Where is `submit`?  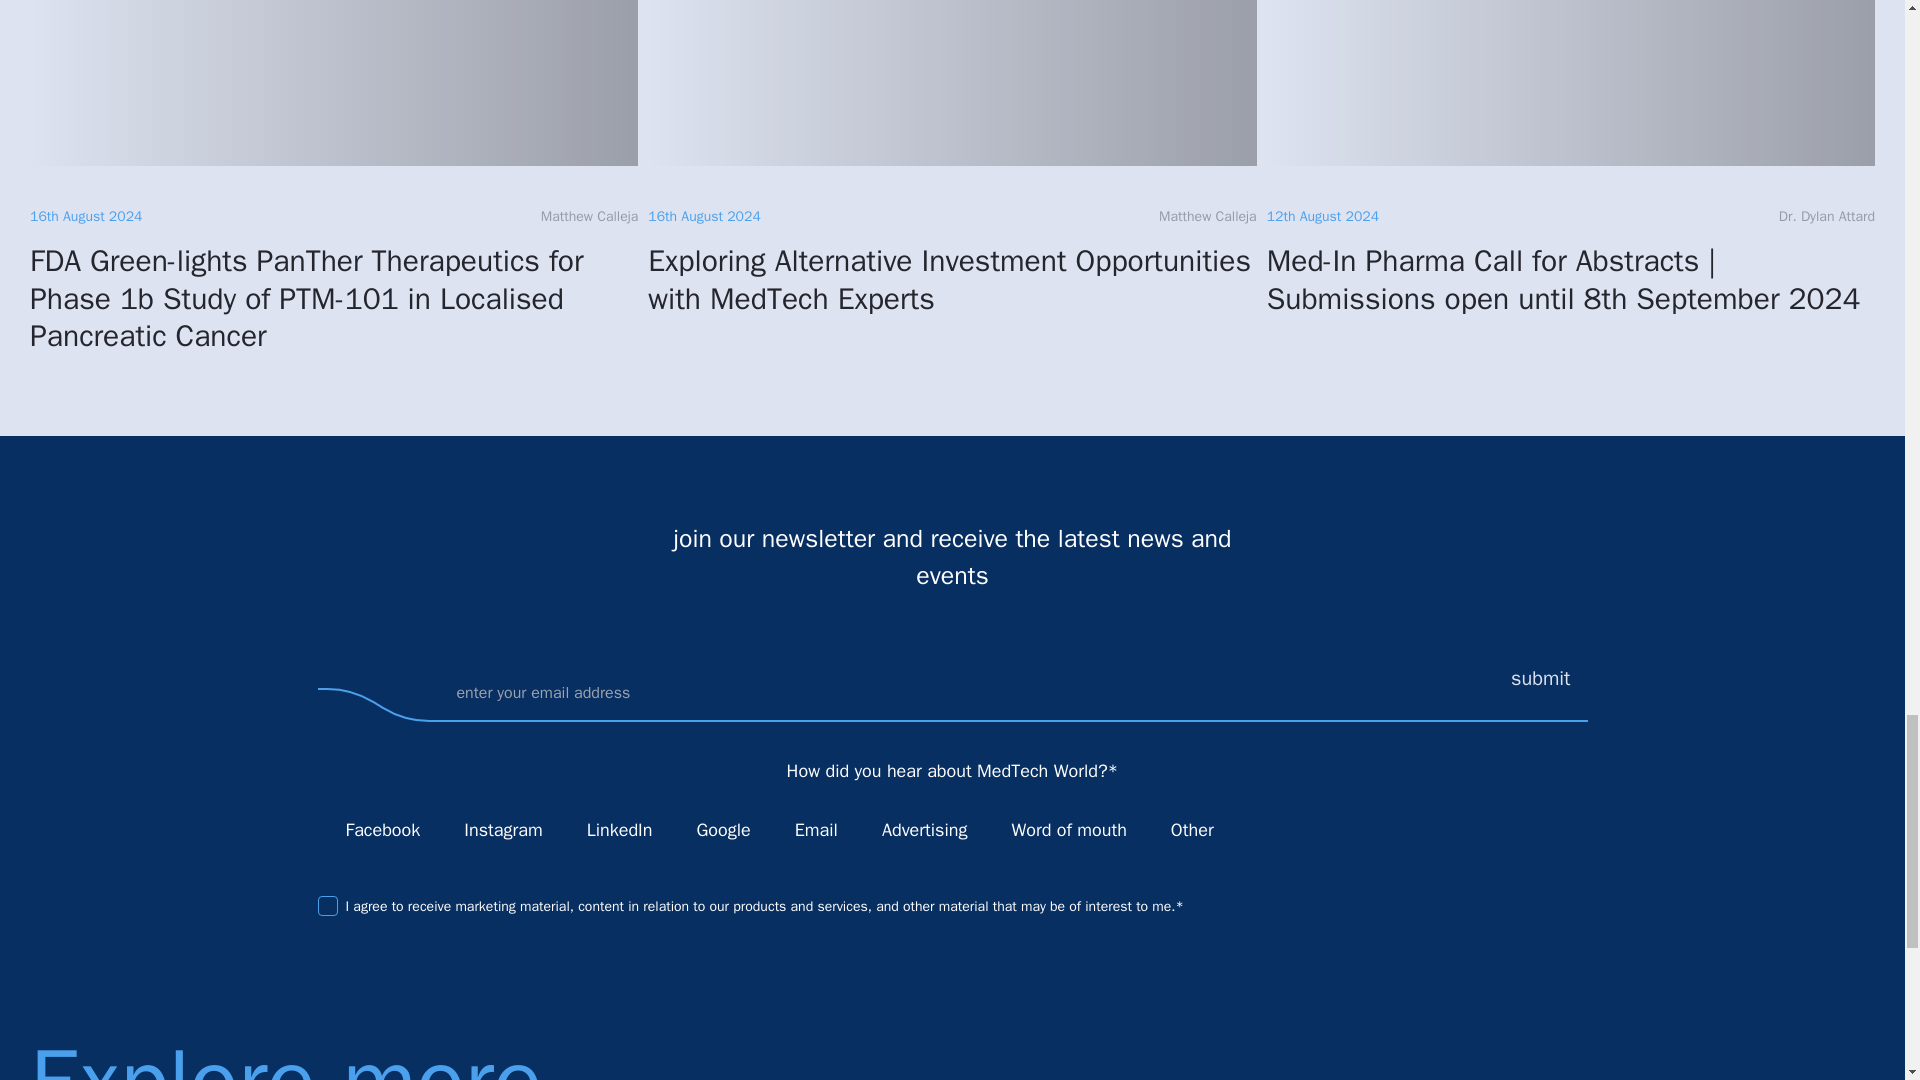 submit is located at coordinates (1549, 679).